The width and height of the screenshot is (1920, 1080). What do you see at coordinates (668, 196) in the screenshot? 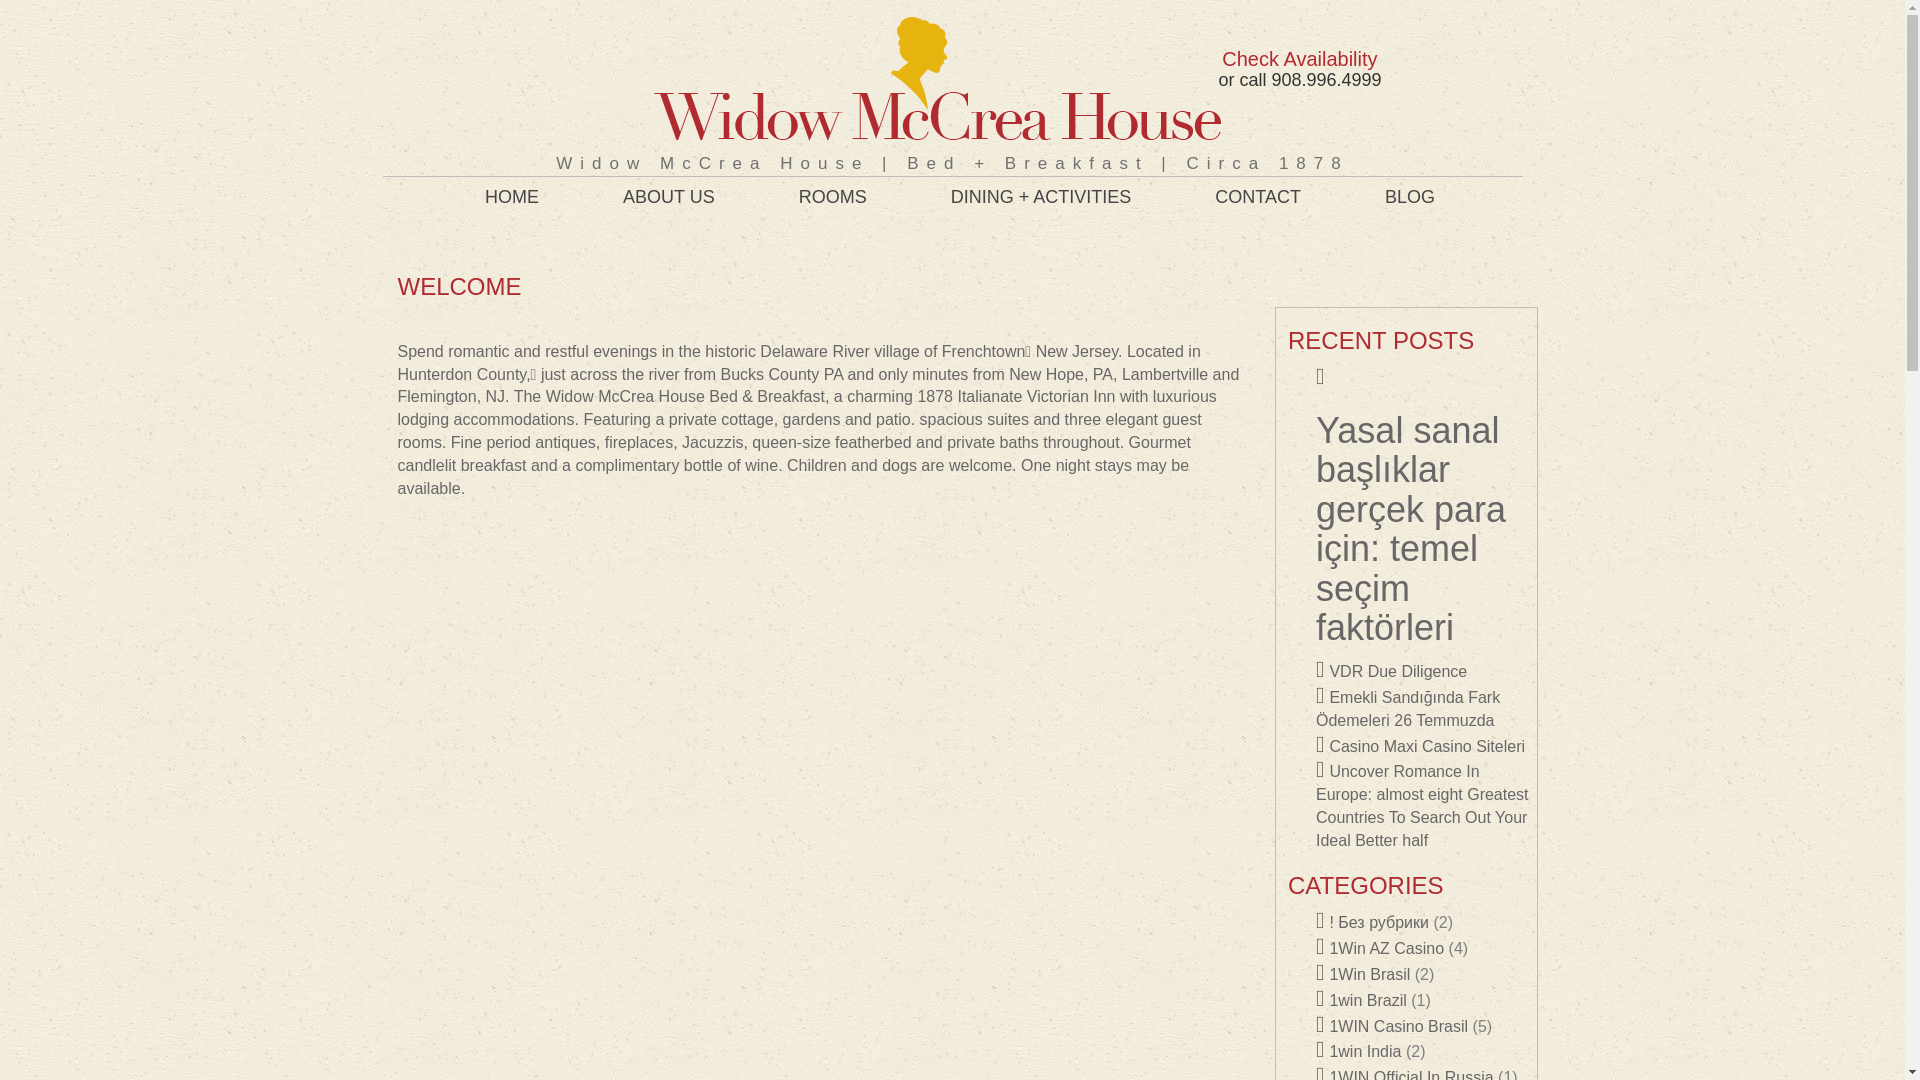
I see `ABOUT US` at bounding box center [668, 196].